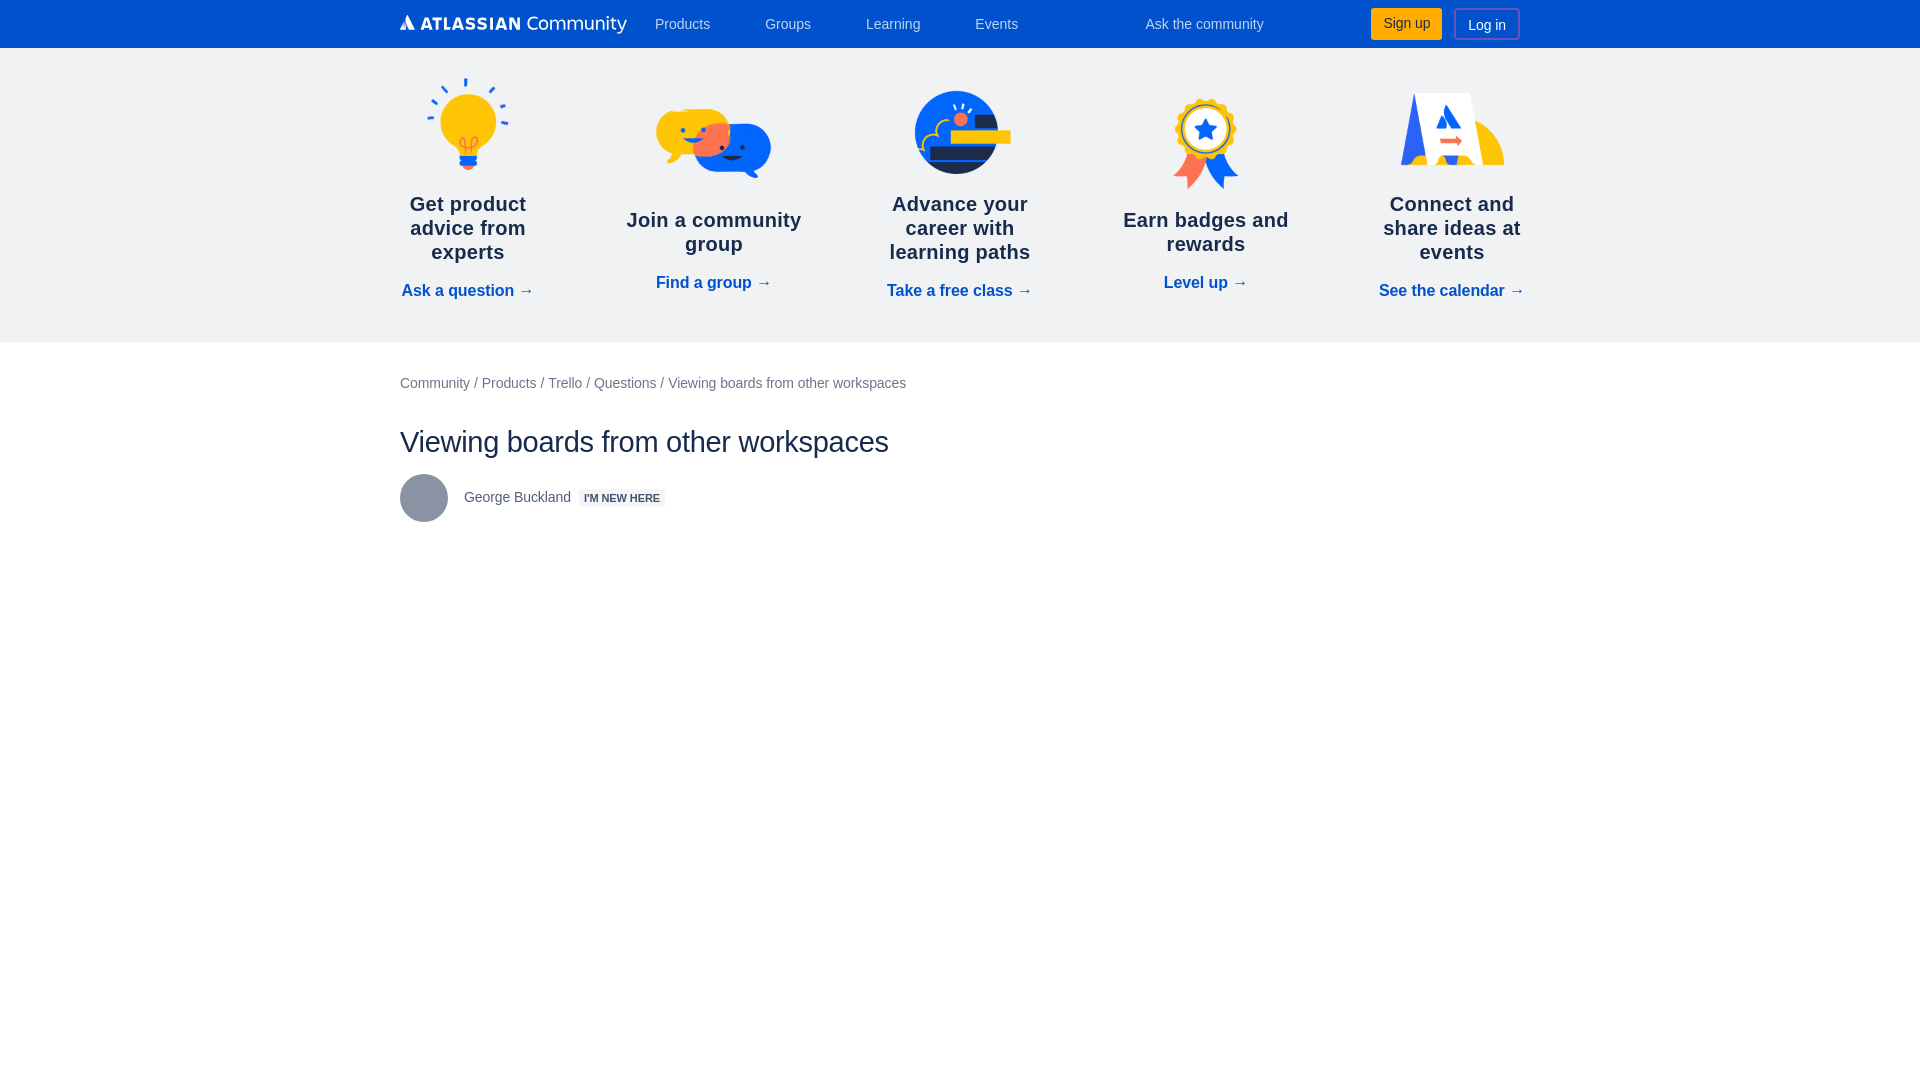  I want to click on Groups, so click(794, 23).